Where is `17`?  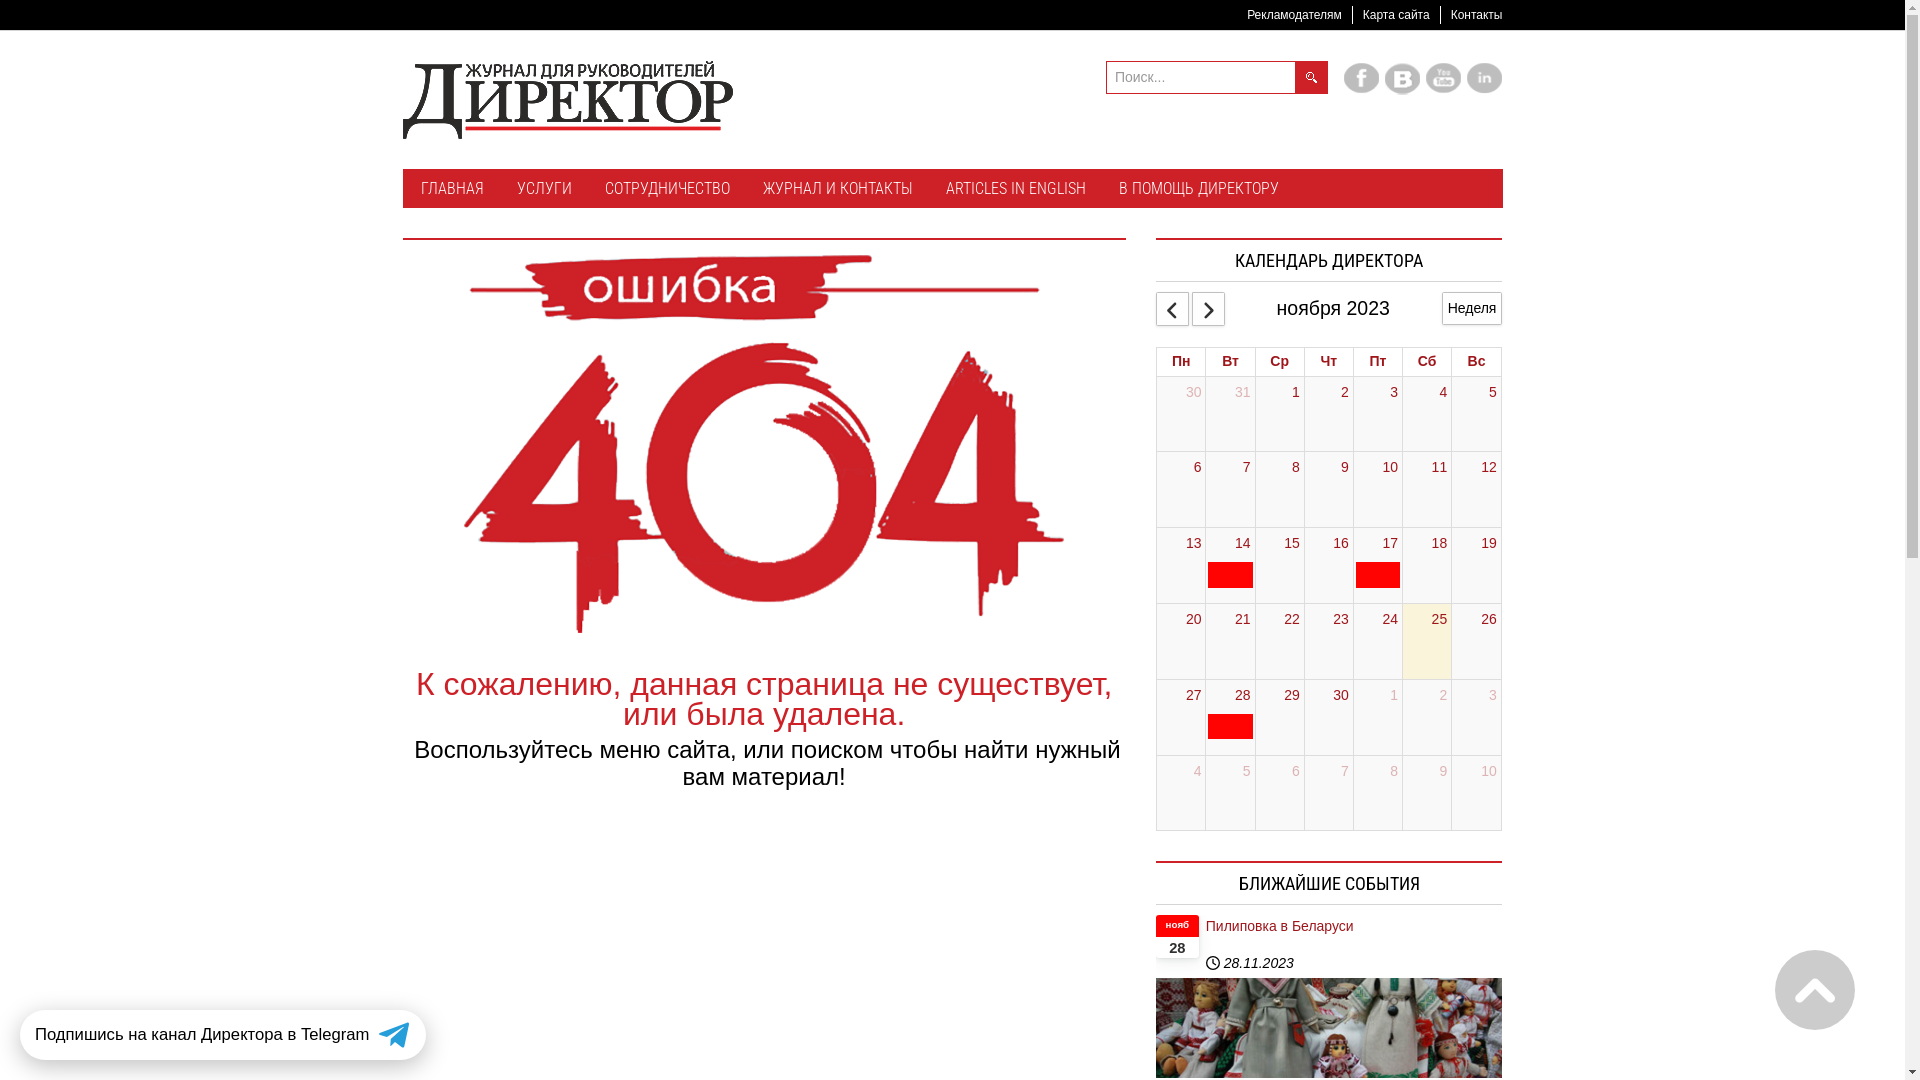 17 is located at coordinates (1390, 544).